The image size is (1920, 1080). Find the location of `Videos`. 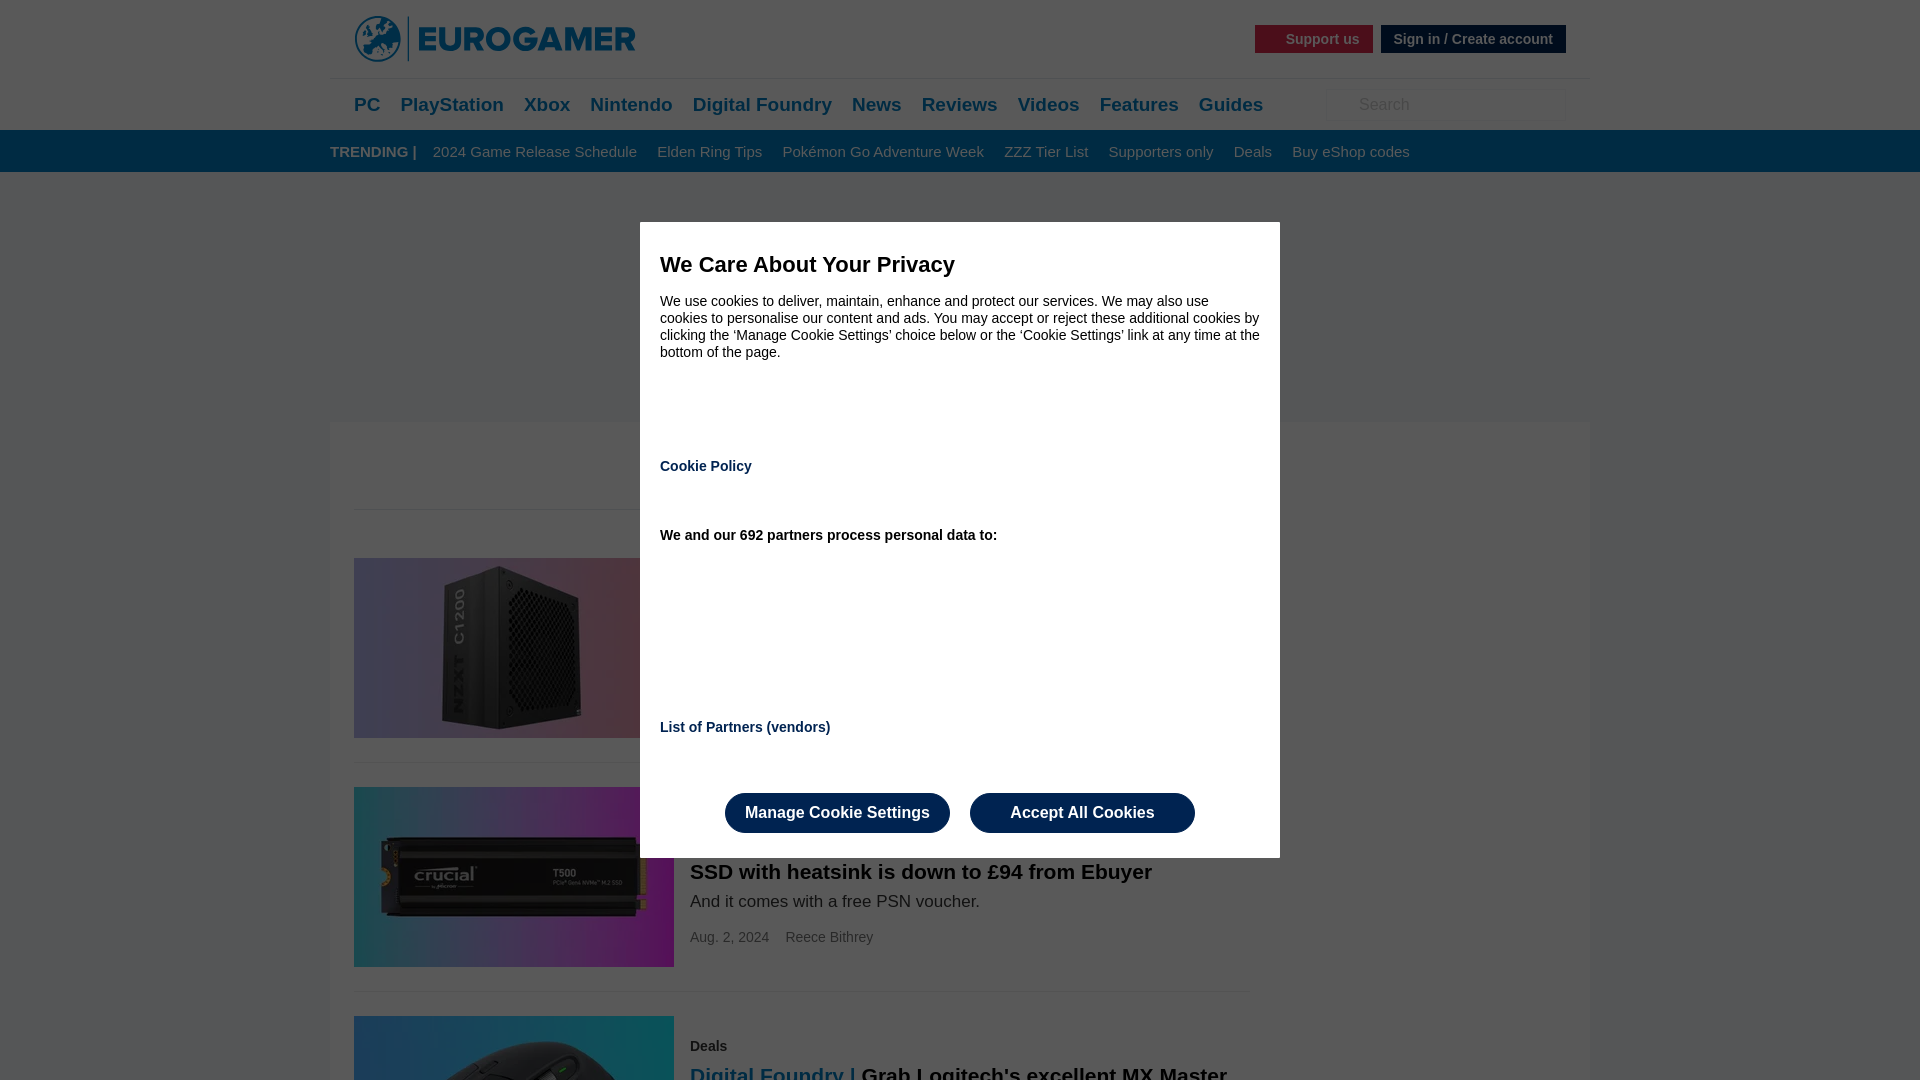

Videos is located at coordinates (1048, 104).